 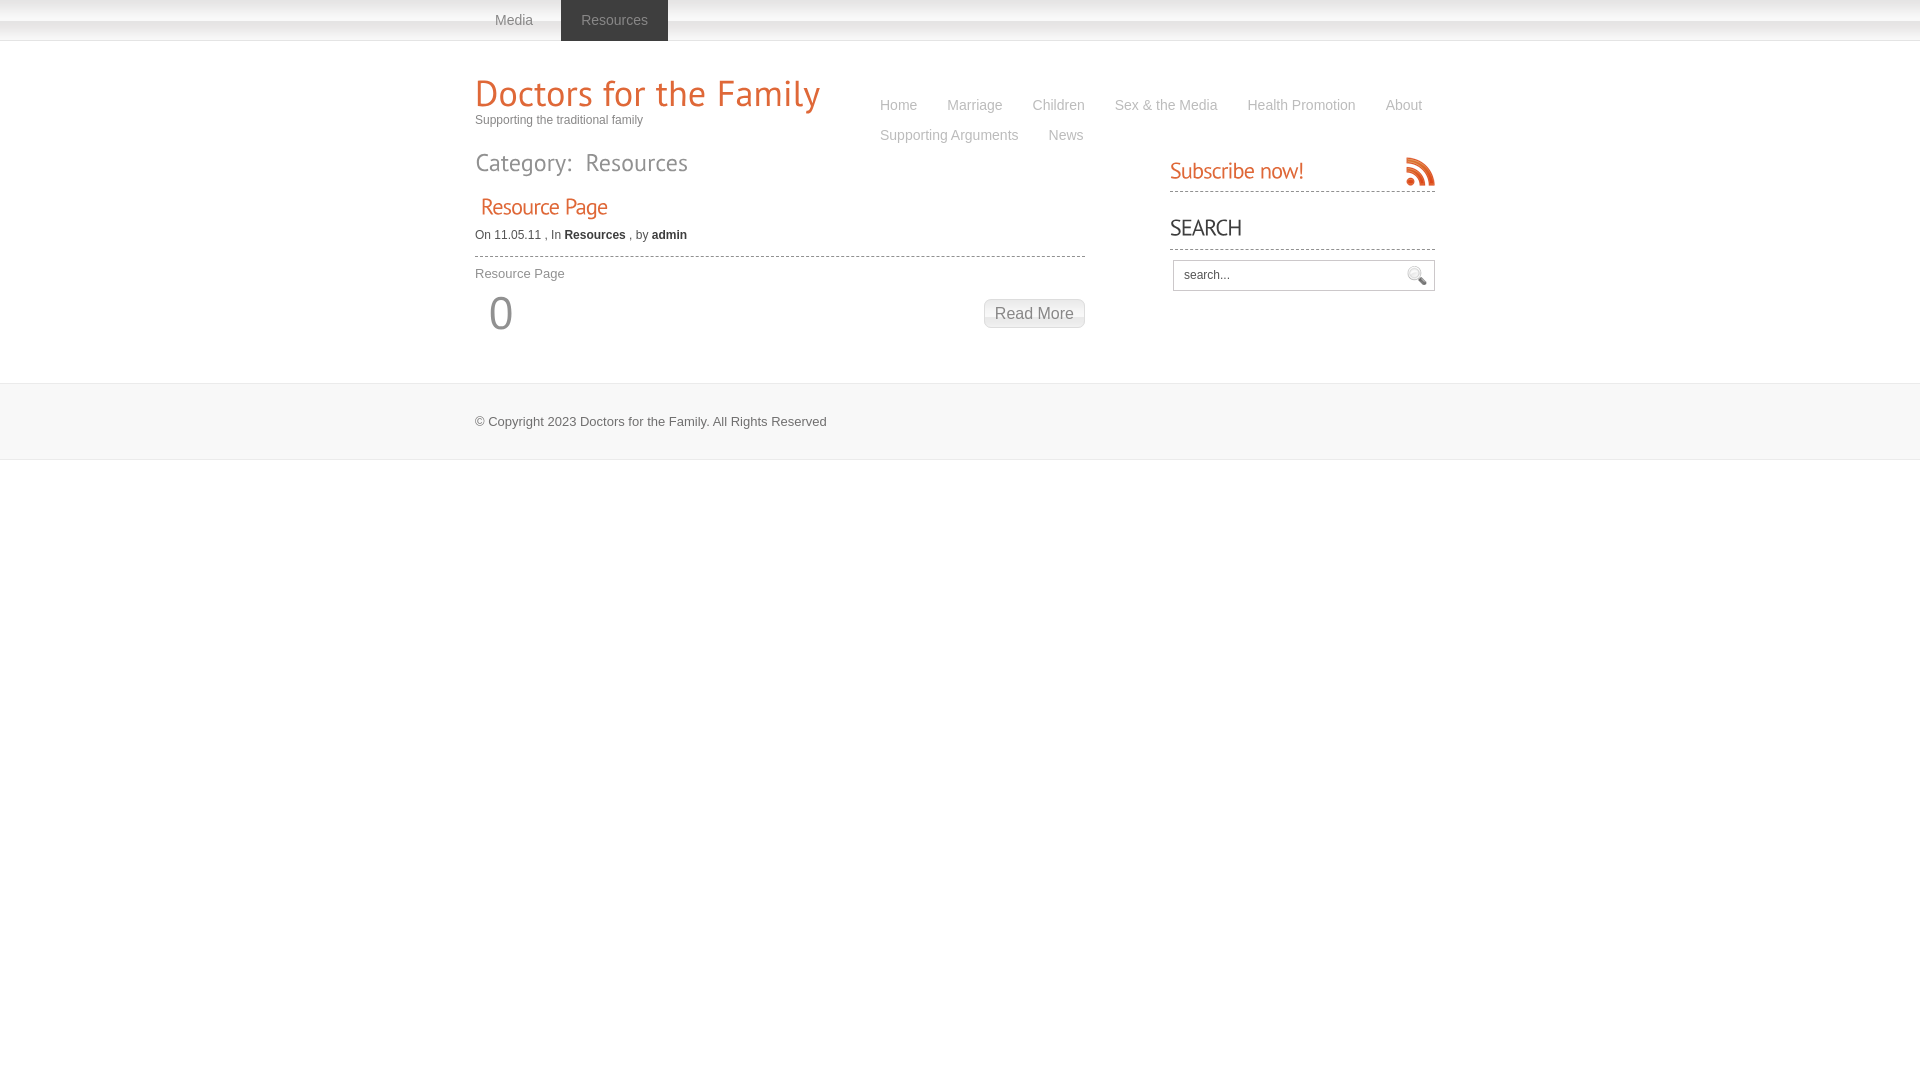 I want to click on Sex & the Media, so click(x=1166, y=106).